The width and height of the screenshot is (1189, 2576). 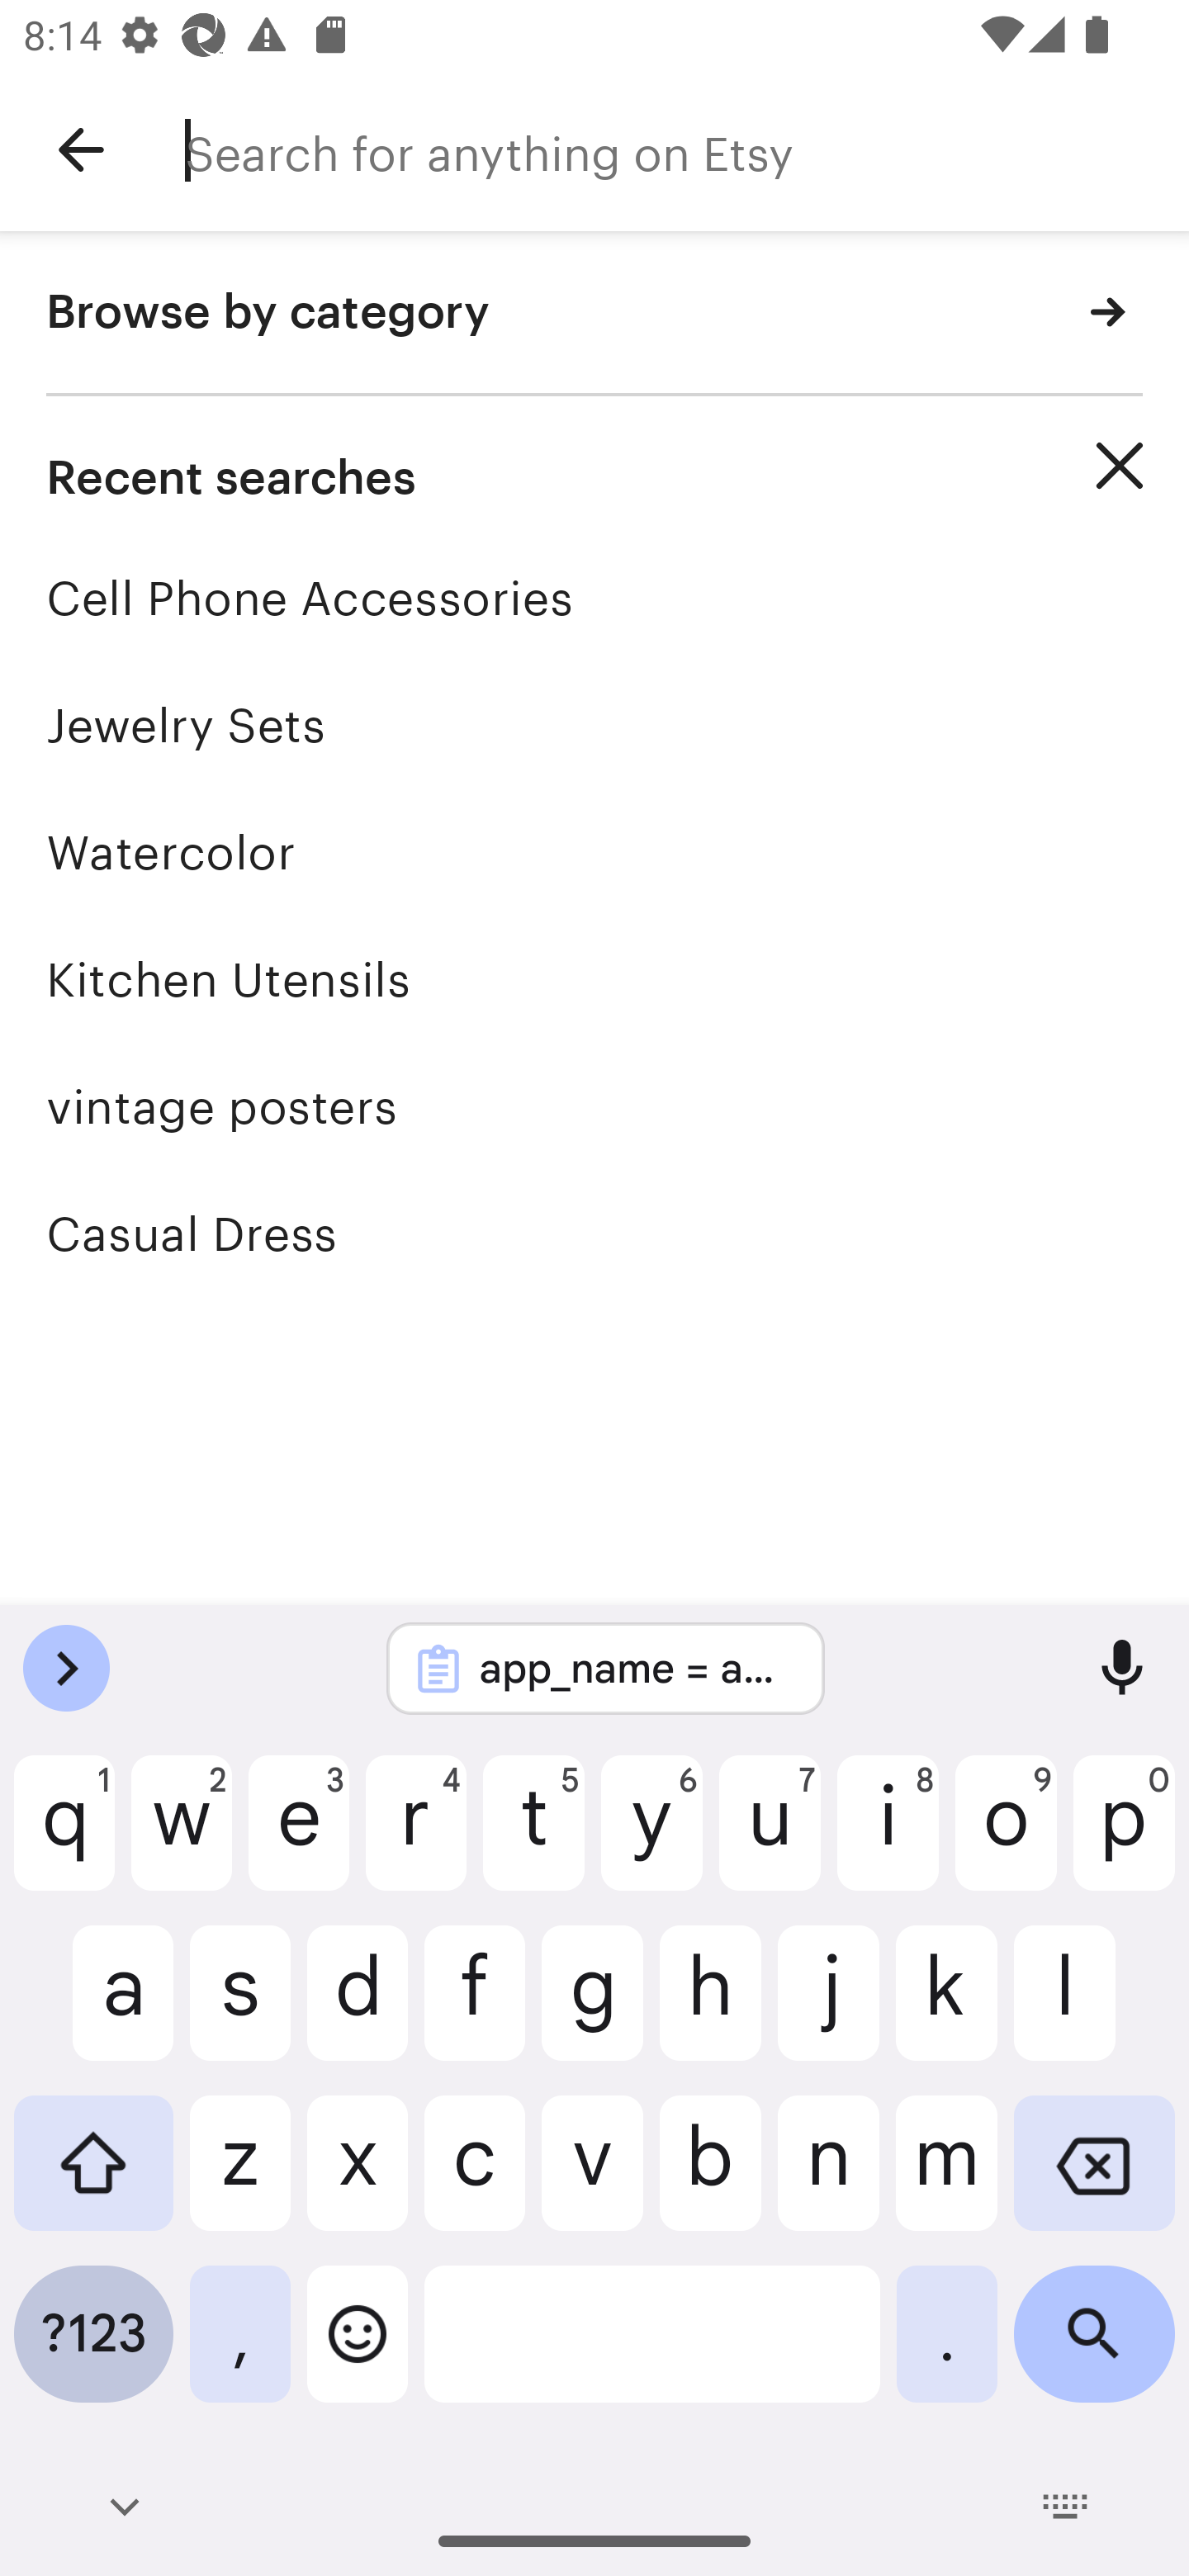 I want to click on Jewelry Sets, so click(x=594, y=725).